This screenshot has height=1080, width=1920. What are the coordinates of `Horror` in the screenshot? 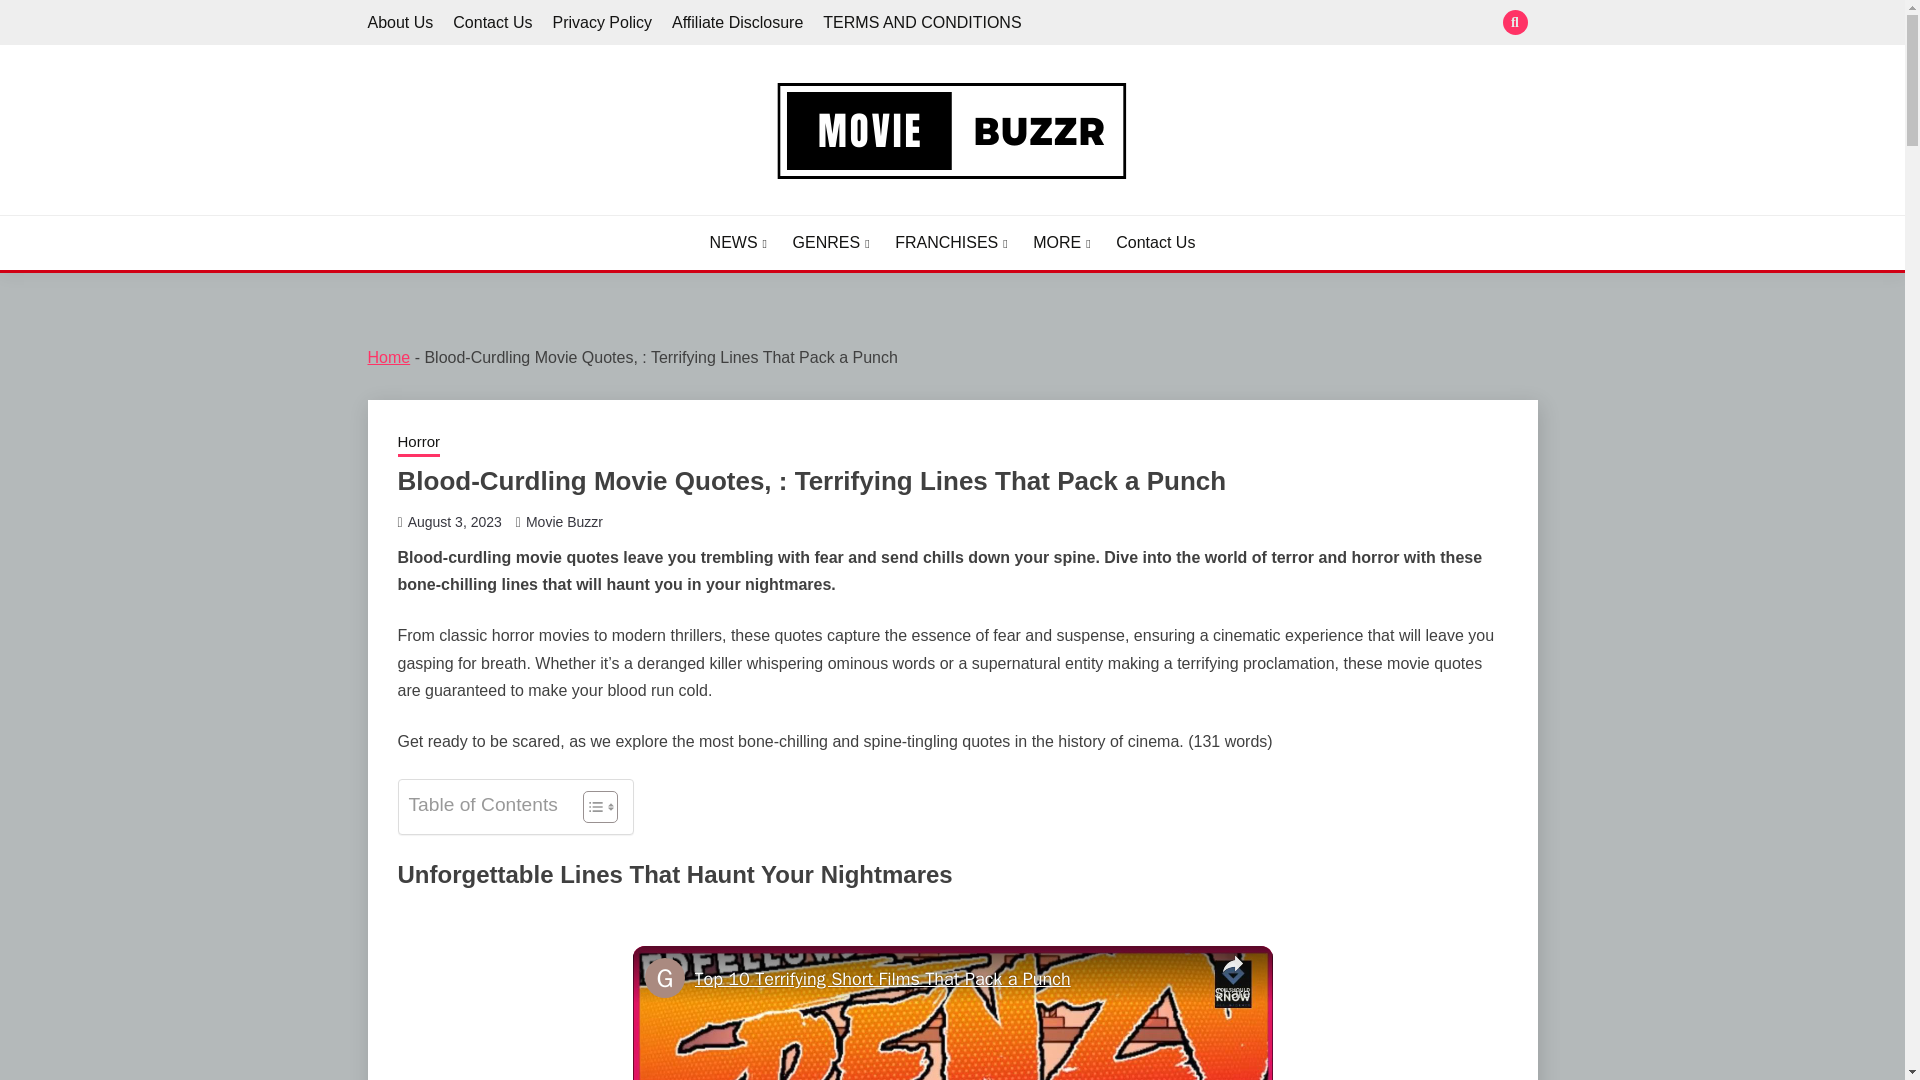 It's located at (419, 443).